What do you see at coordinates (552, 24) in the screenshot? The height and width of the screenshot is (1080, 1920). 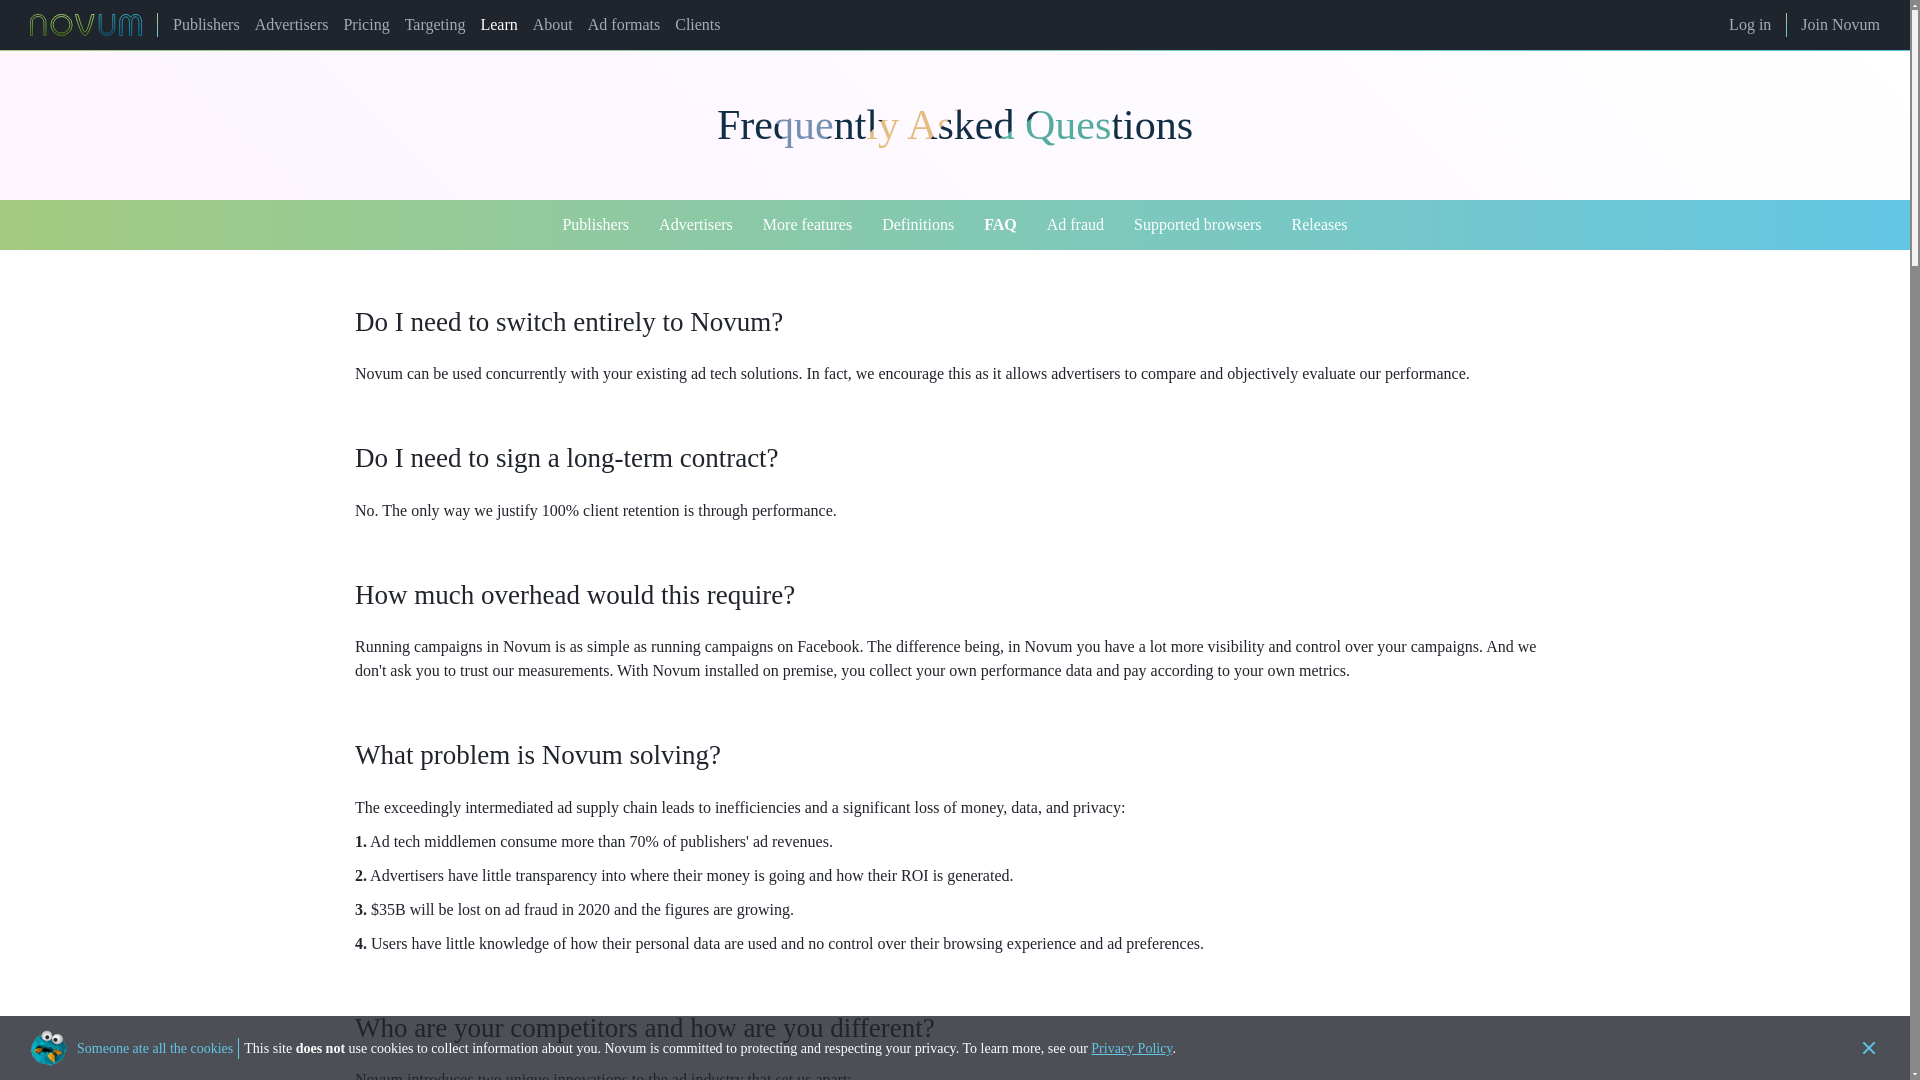 I see `About` at bounding box center [552, 24].